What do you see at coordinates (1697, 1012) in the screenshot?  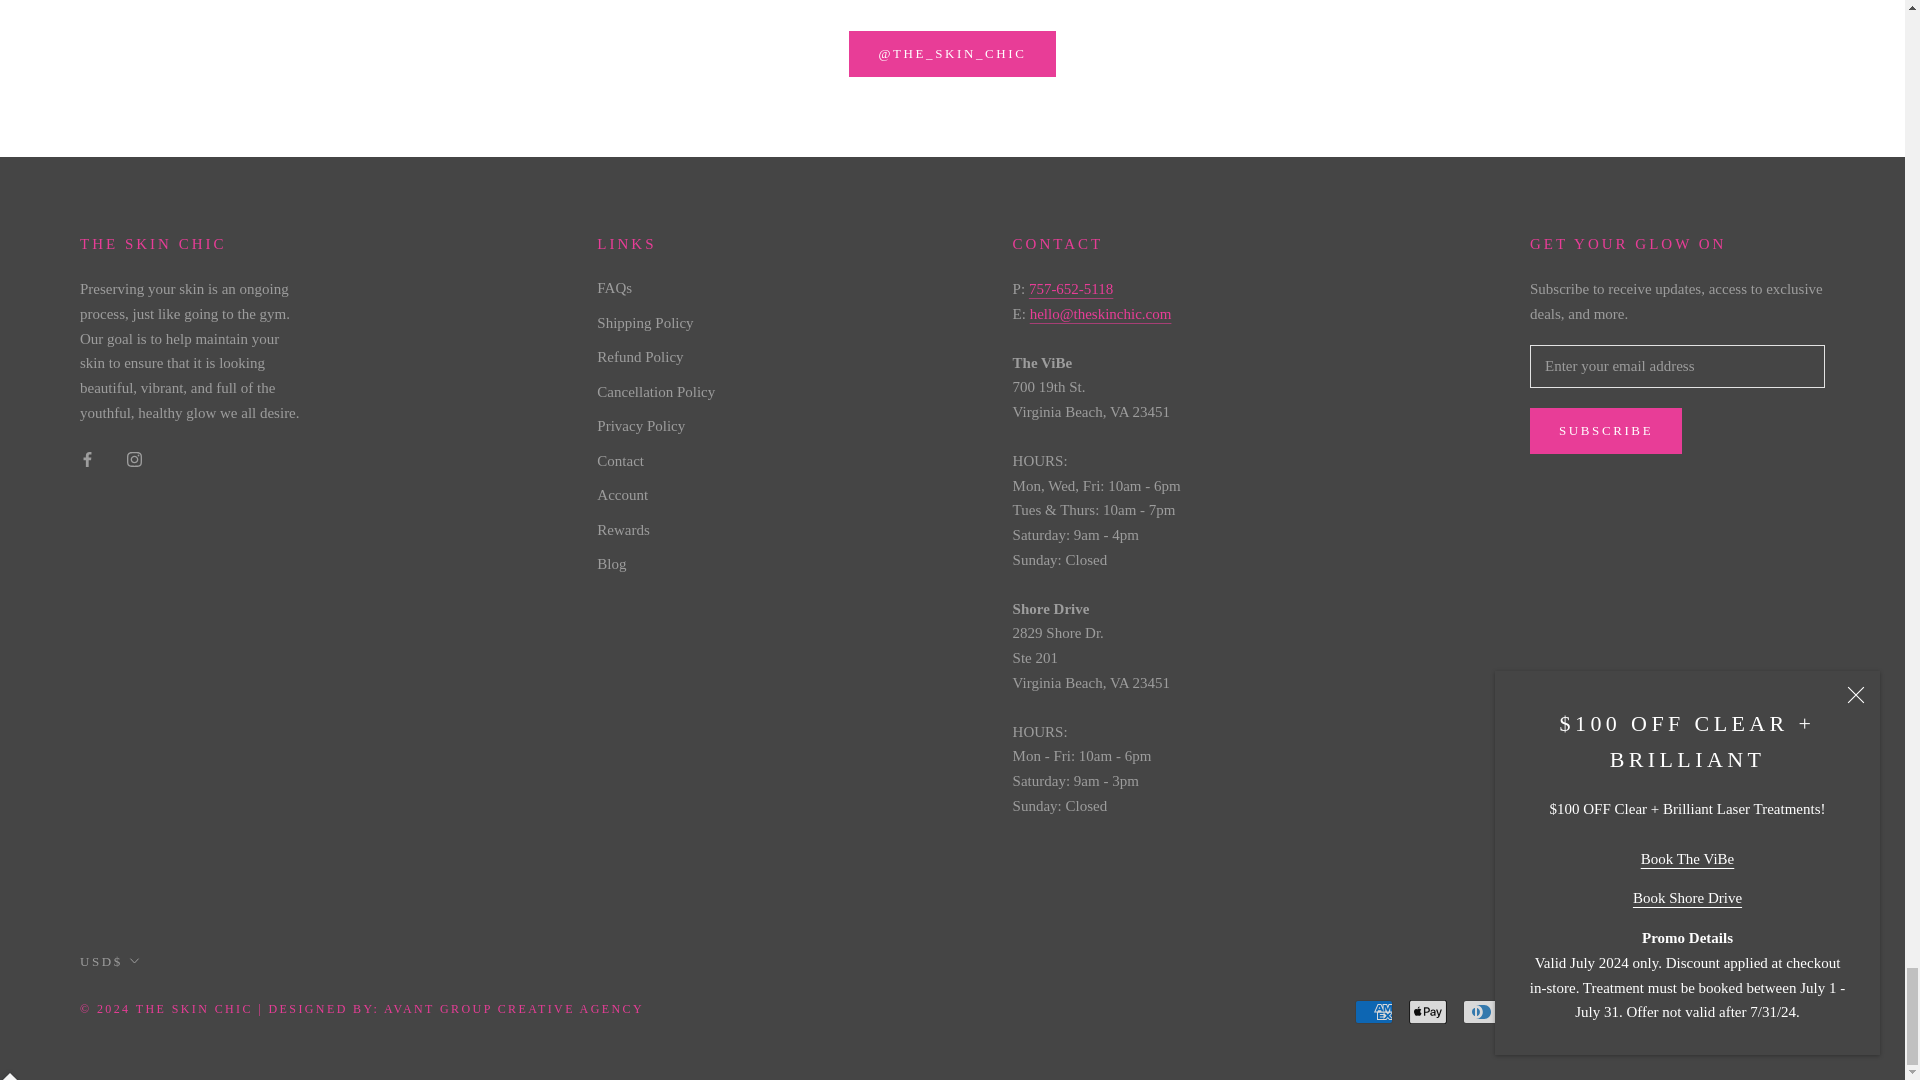 I see `Mastercard` at bounding box center [1697, 1012].